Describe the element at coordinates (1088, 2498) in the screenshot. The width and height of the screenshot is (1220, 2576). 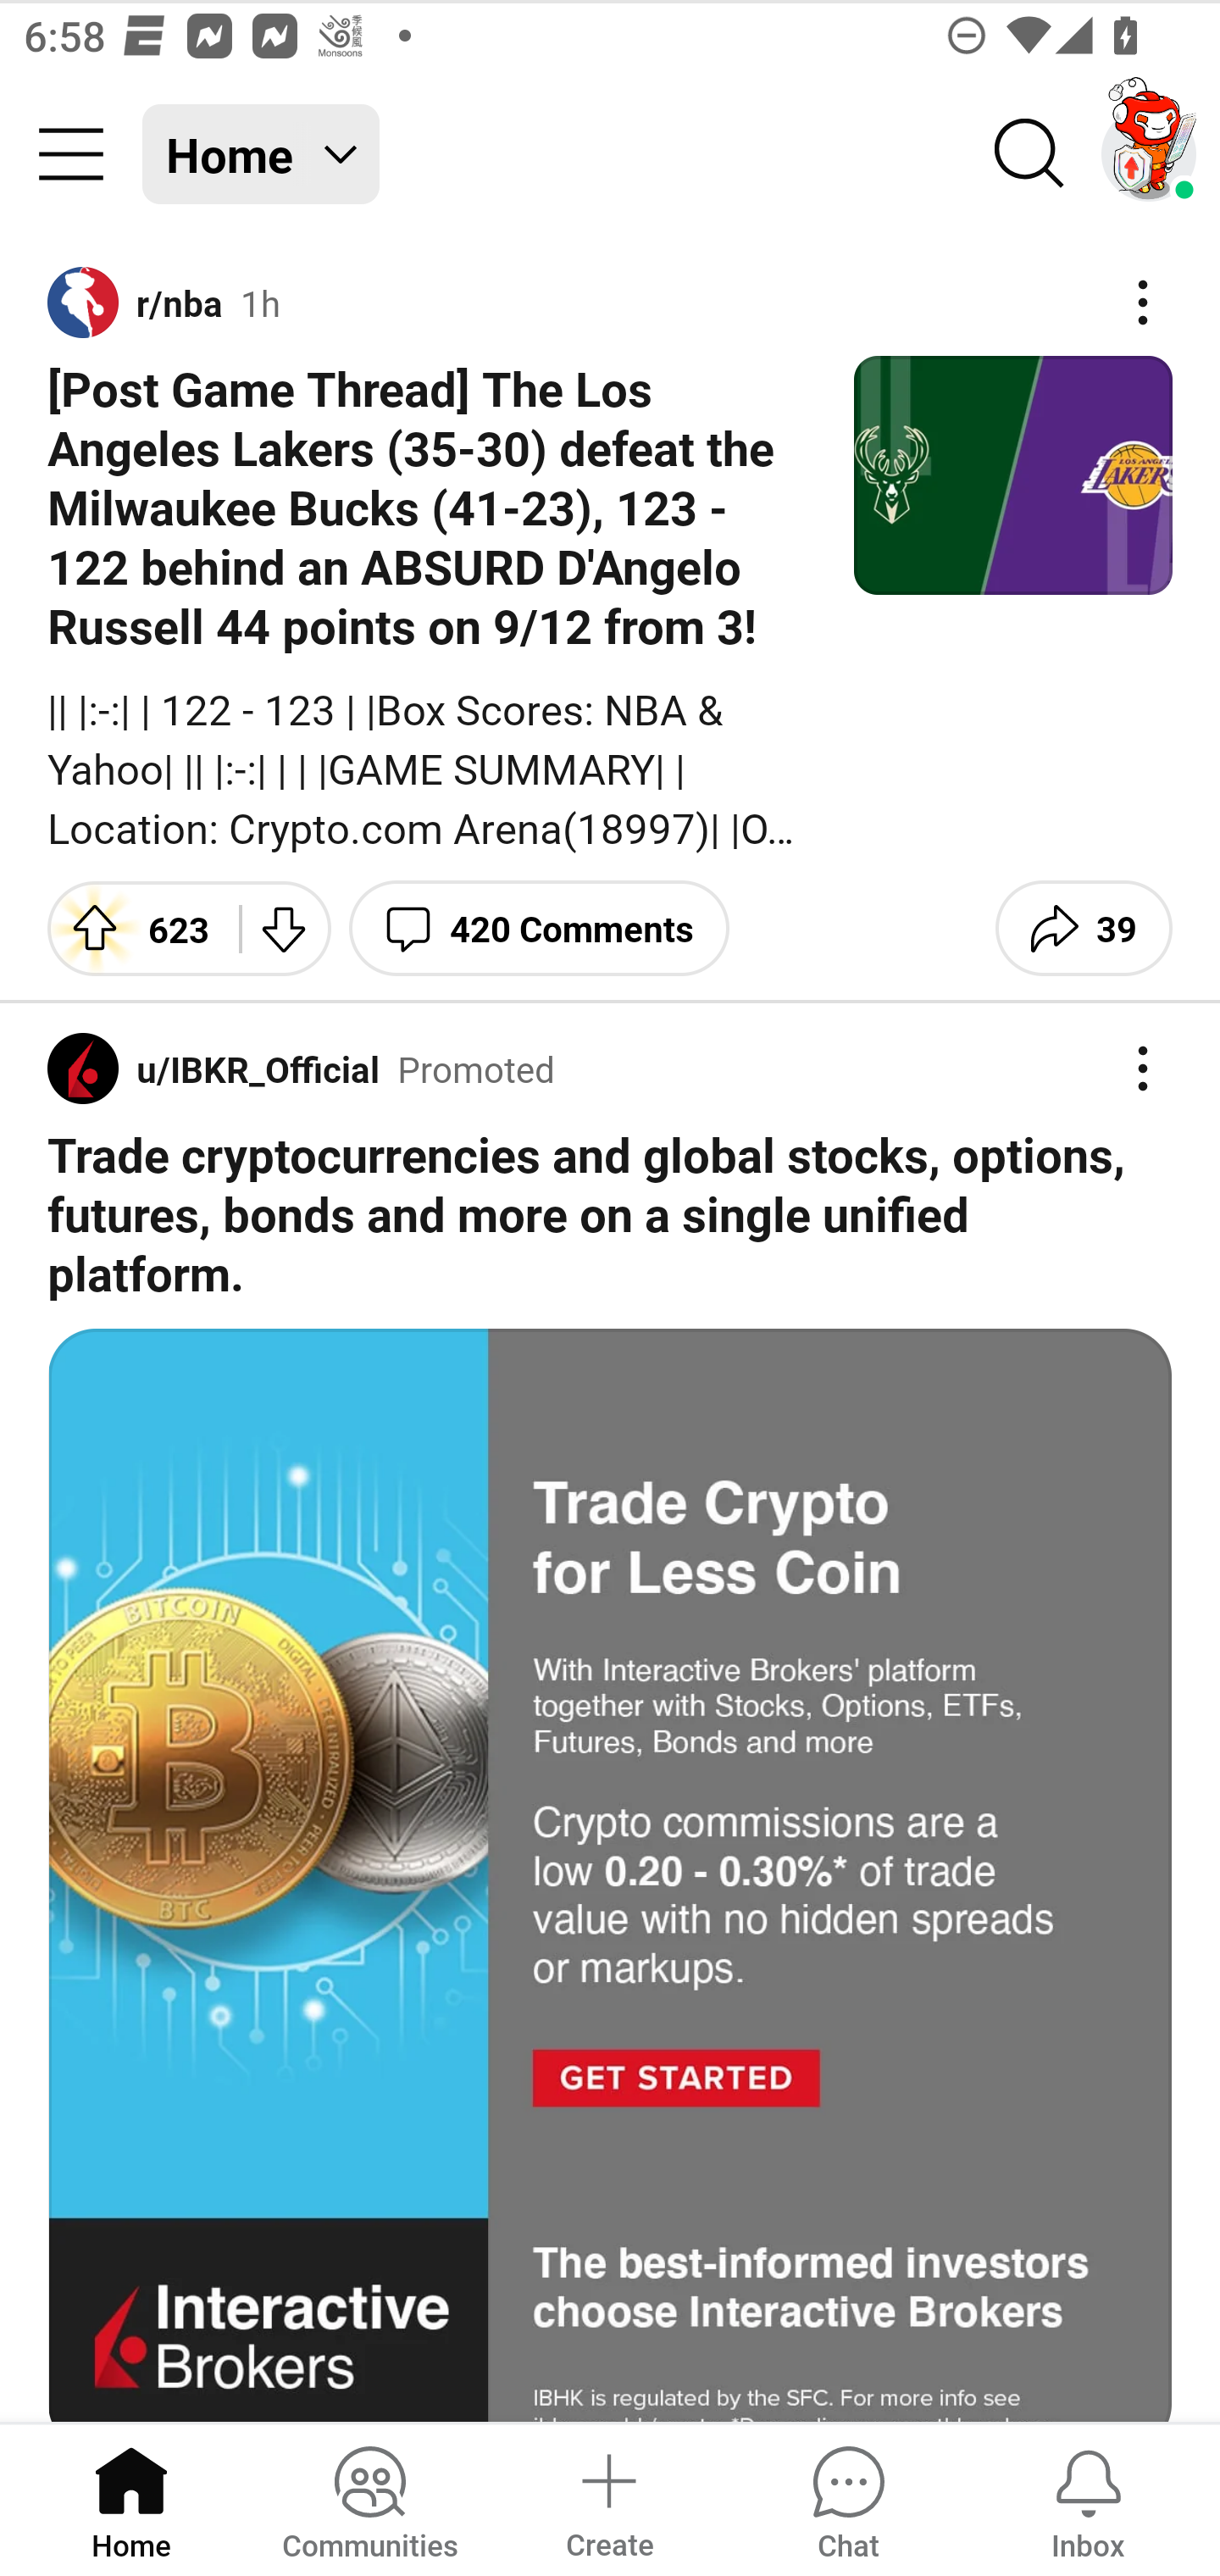
I see `Inbox` at that location.